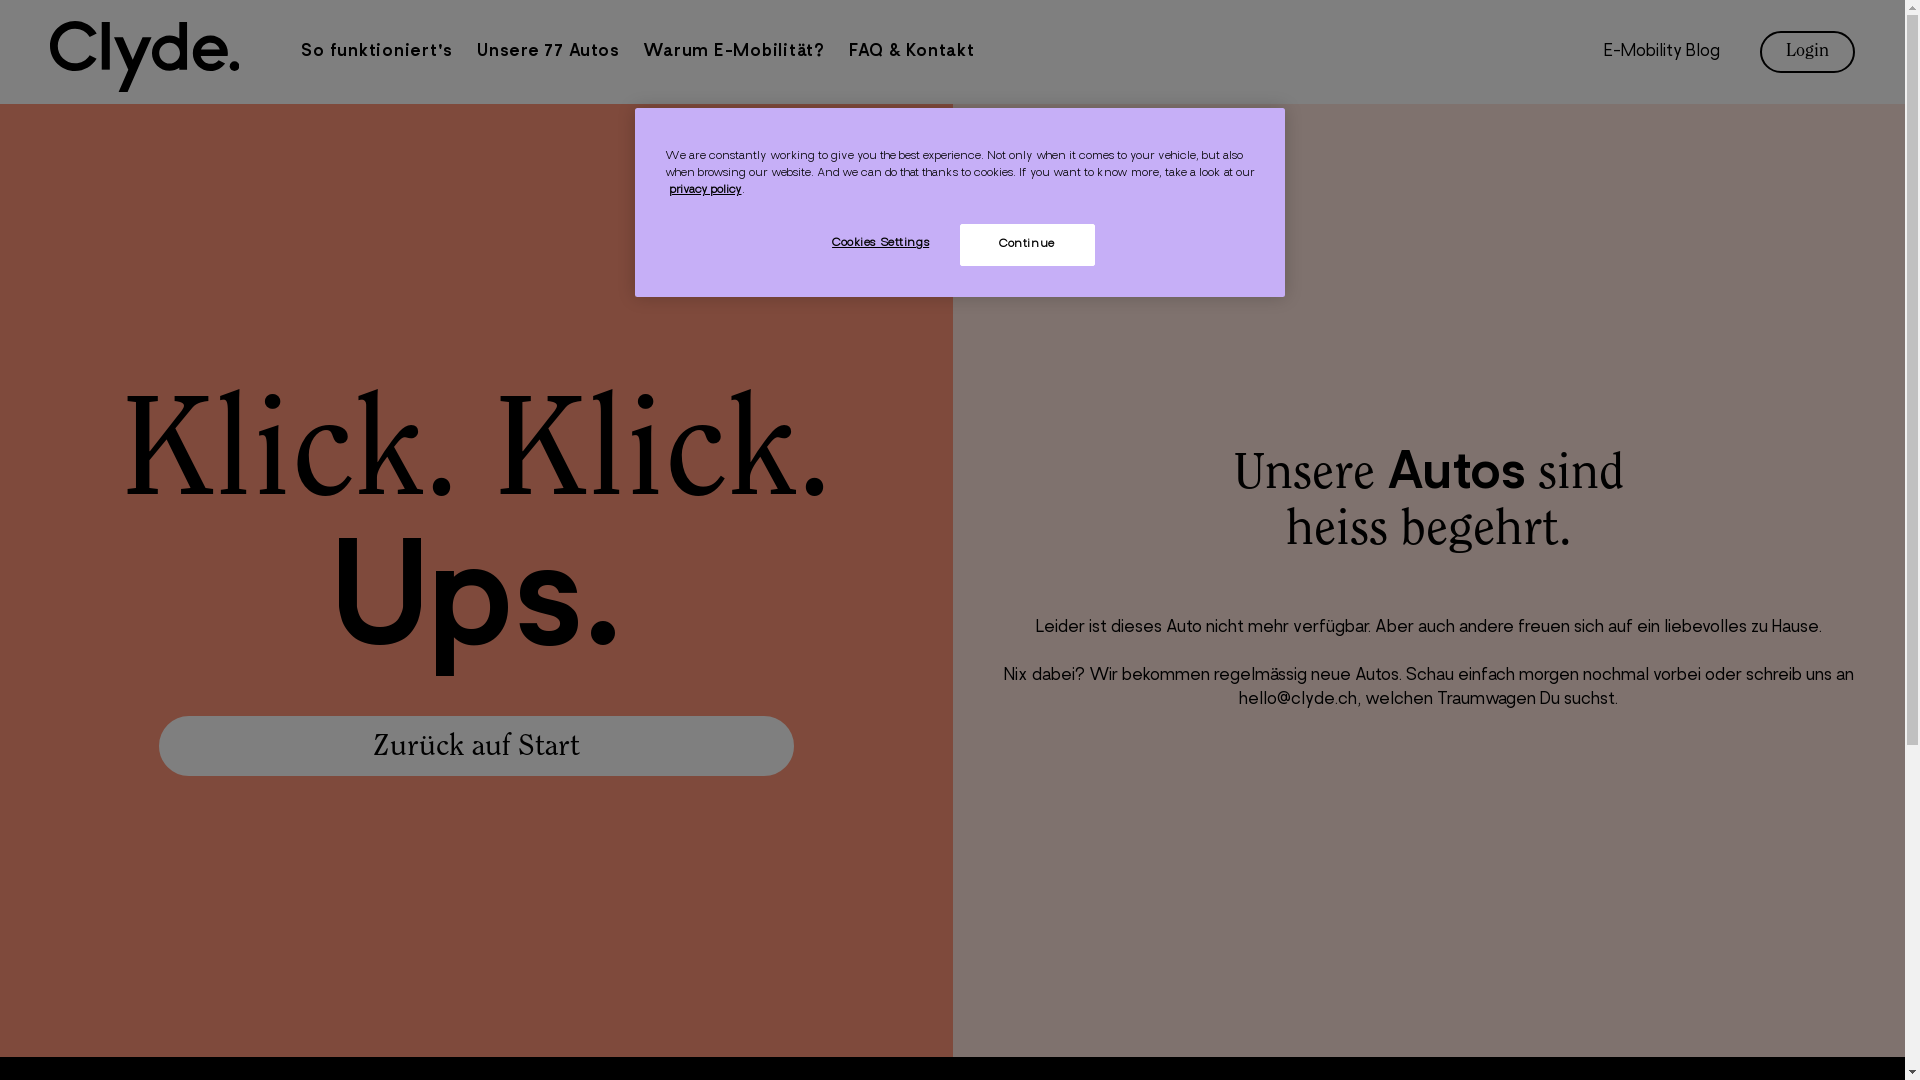 This screenshot has width=1920, height=1080. Describe the element at coordinates (912, 52) in the screenshot. I see `FAQ & Kontakt` at that location.